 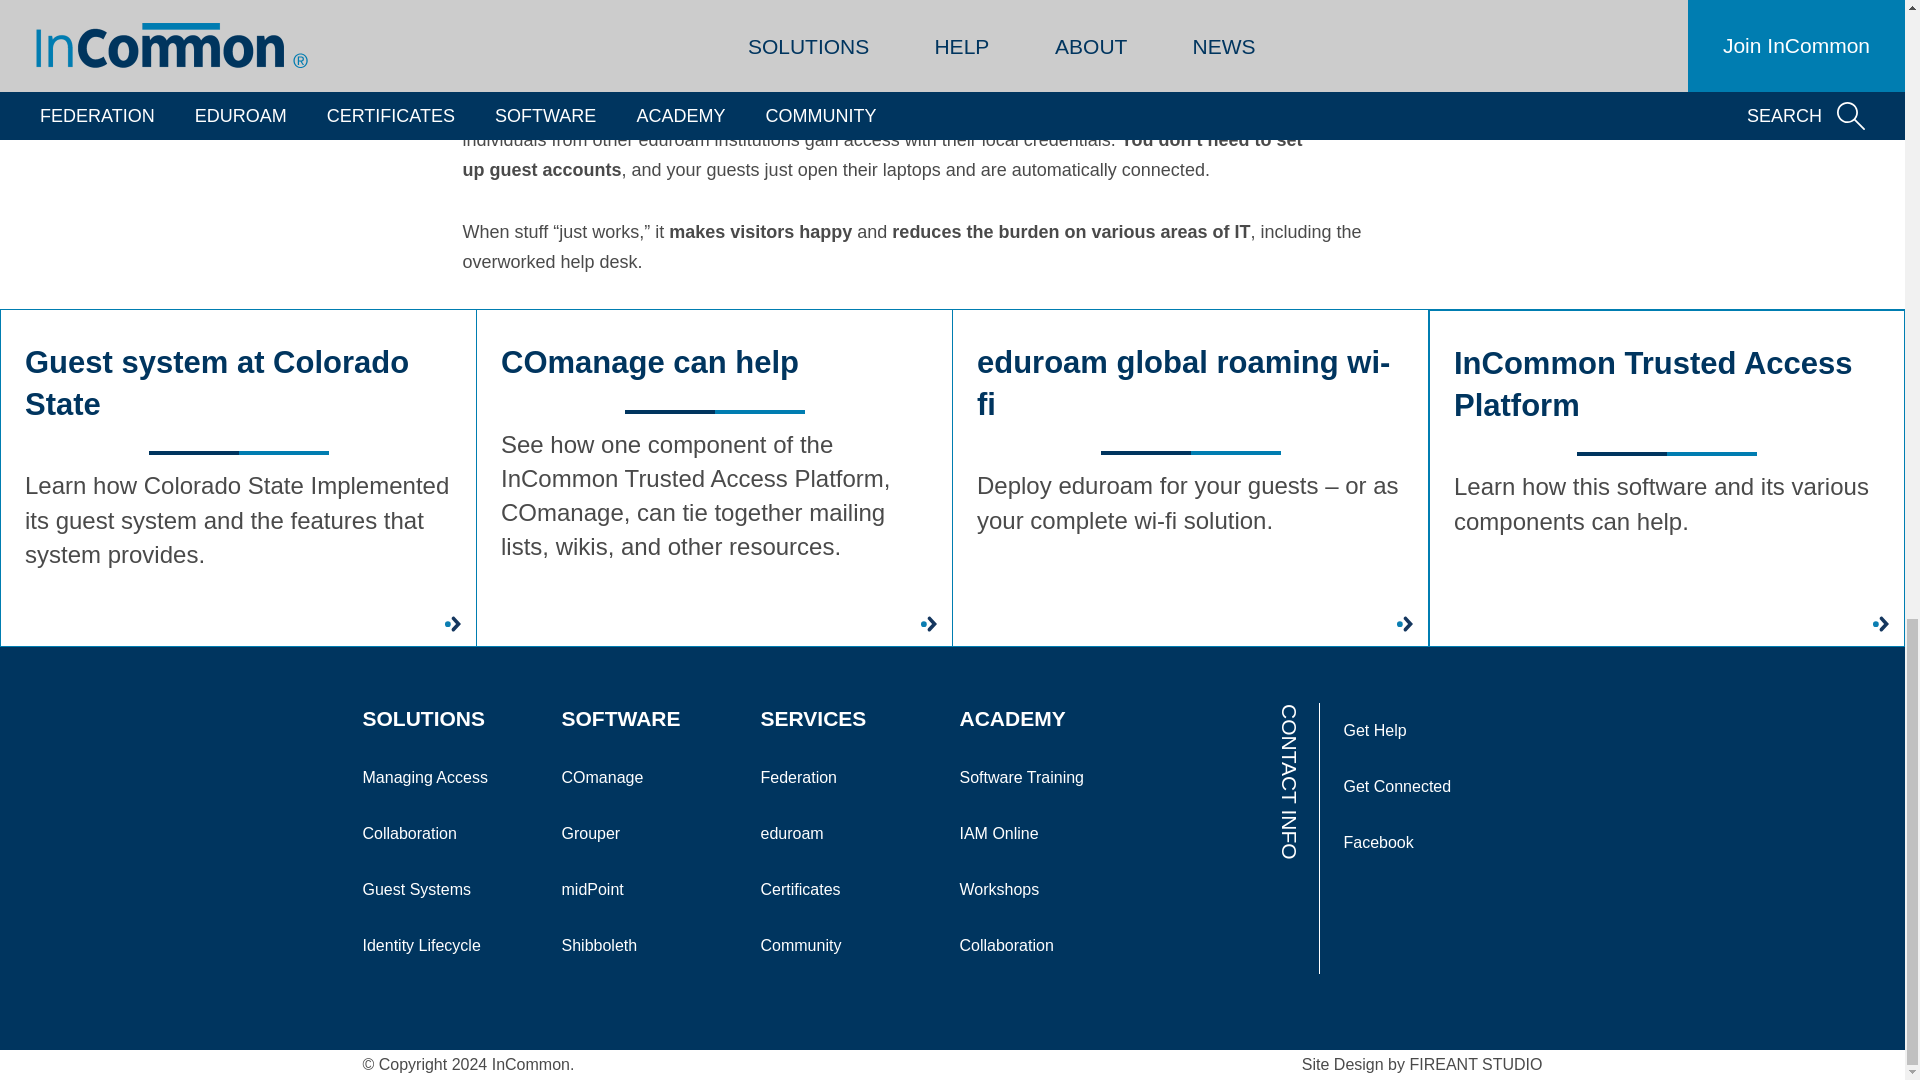 I want to click on Collaboration, so click(x=452, y=833).